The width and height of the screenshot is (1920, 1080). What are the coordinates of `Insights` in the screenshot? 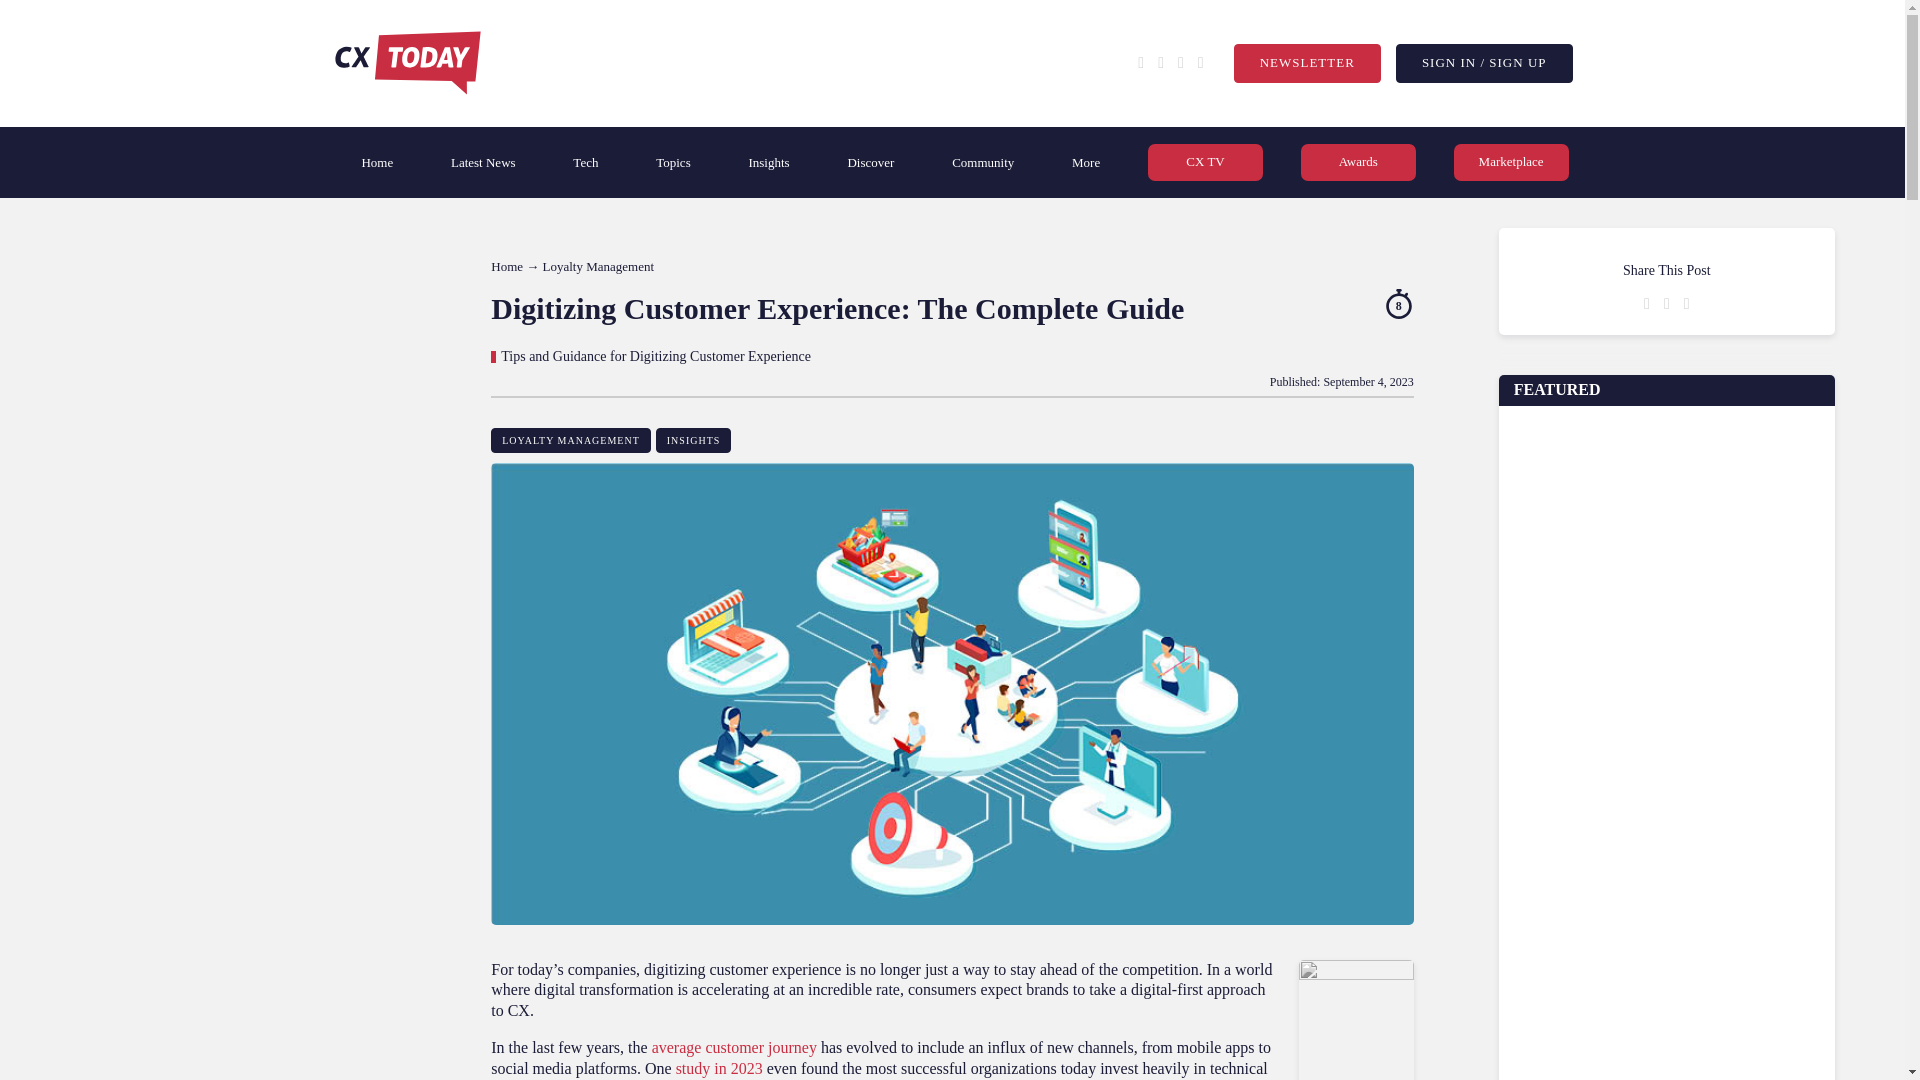 It's located at (768, 162).